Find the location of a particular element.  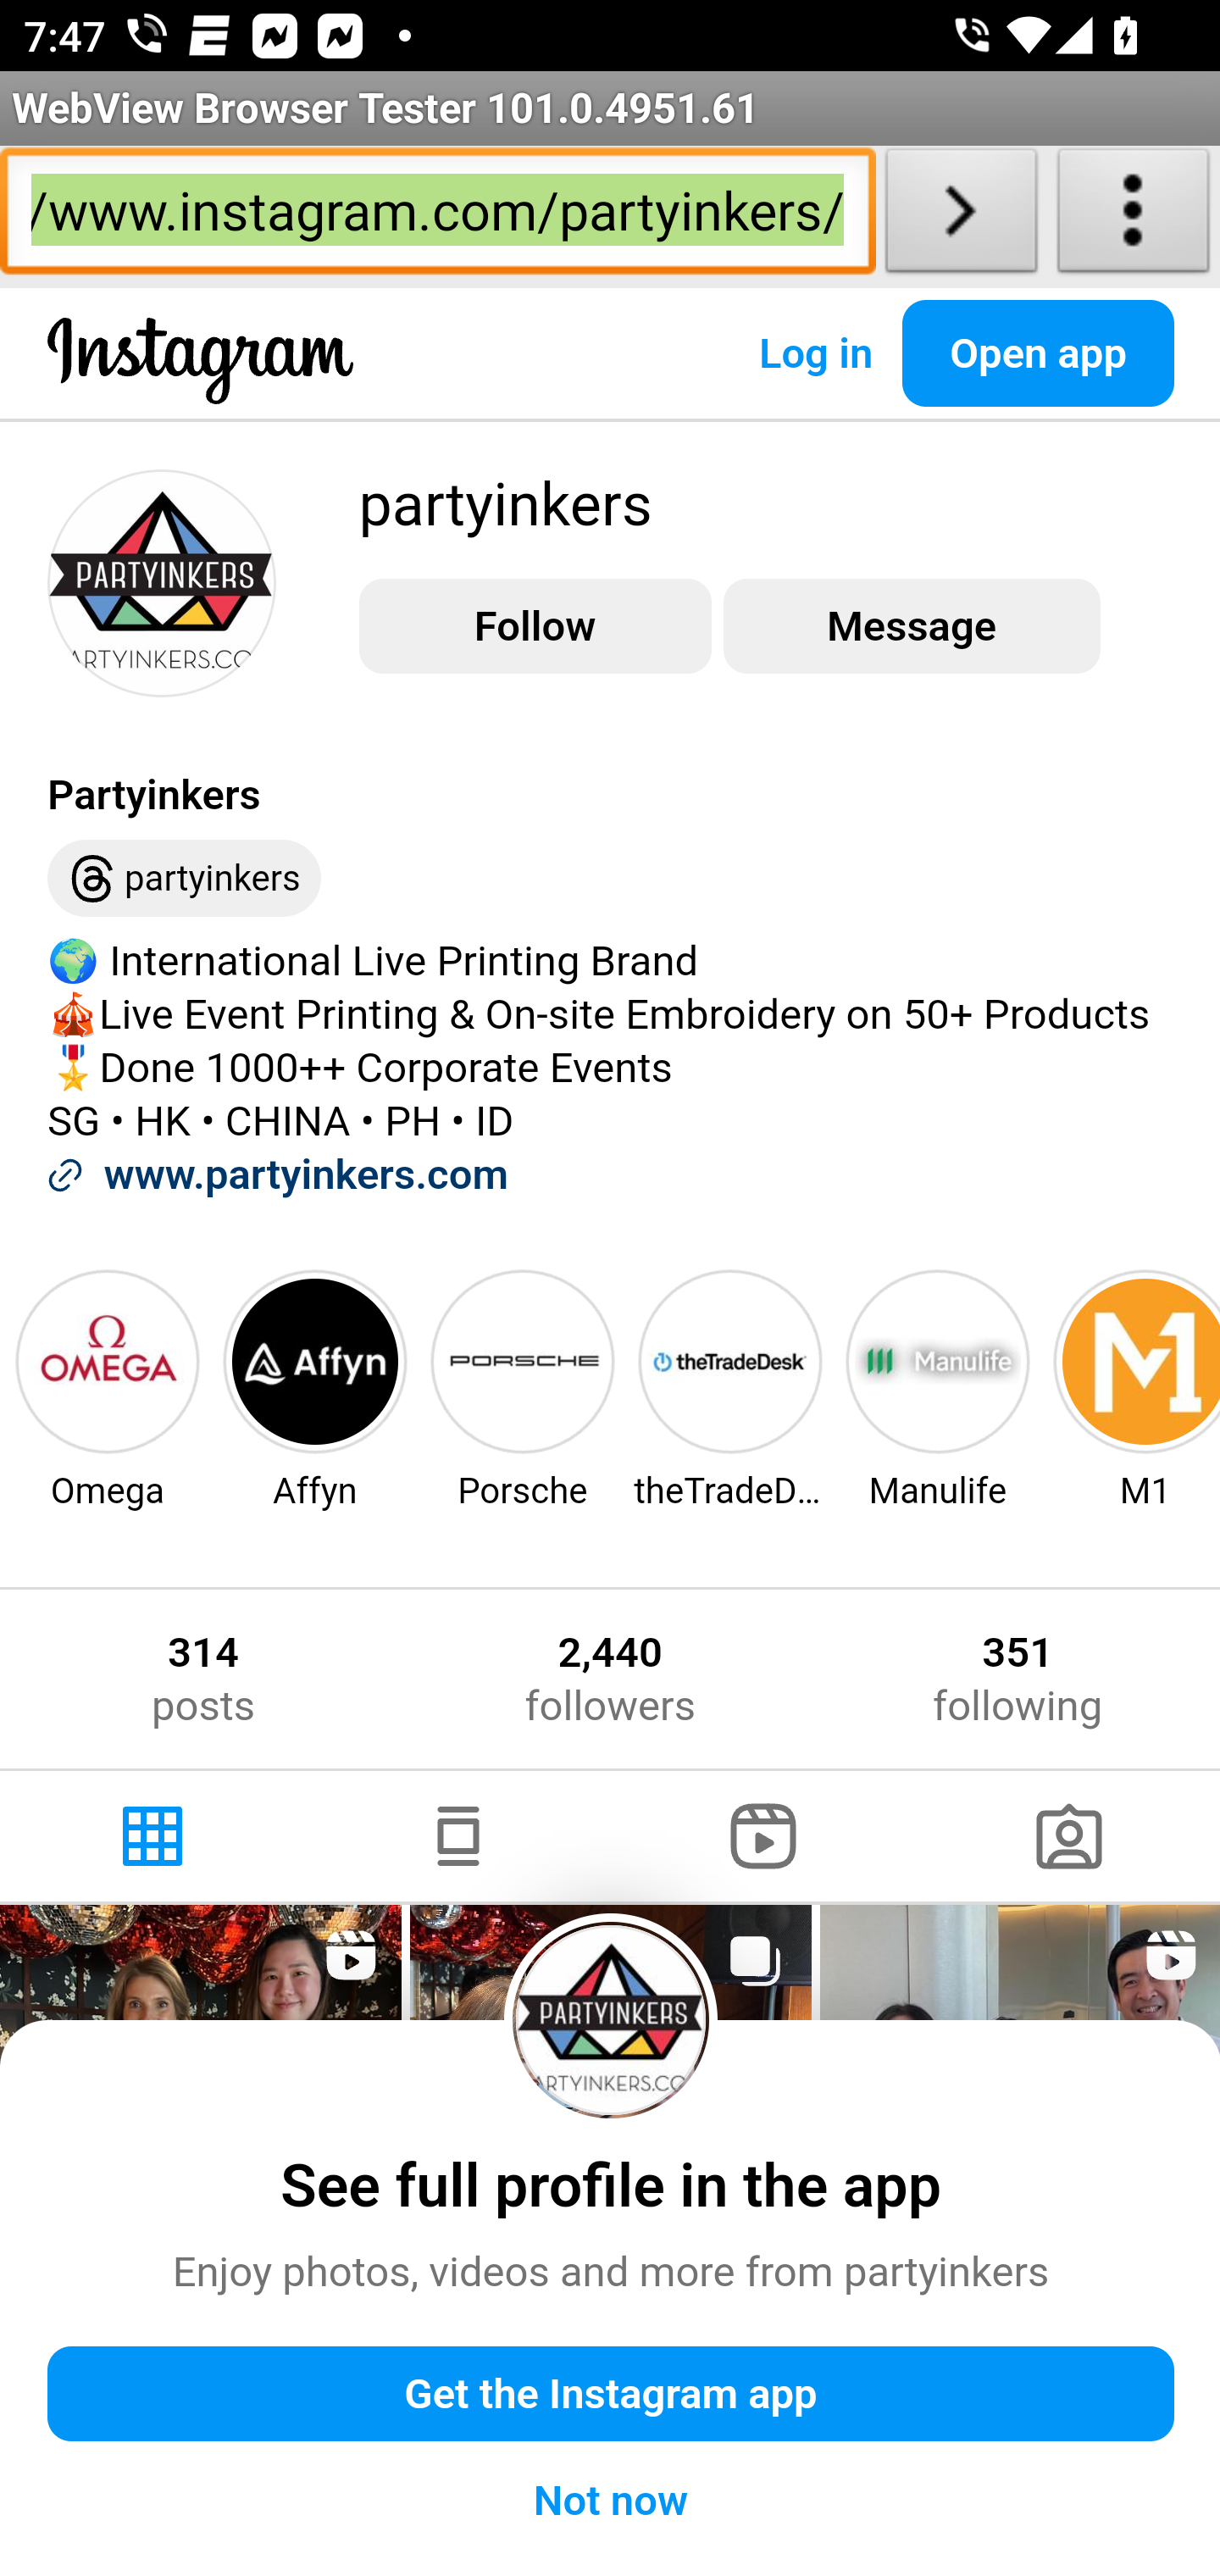

Instagram Instagram Instagram Instagram is located at coordinates (202, 386).